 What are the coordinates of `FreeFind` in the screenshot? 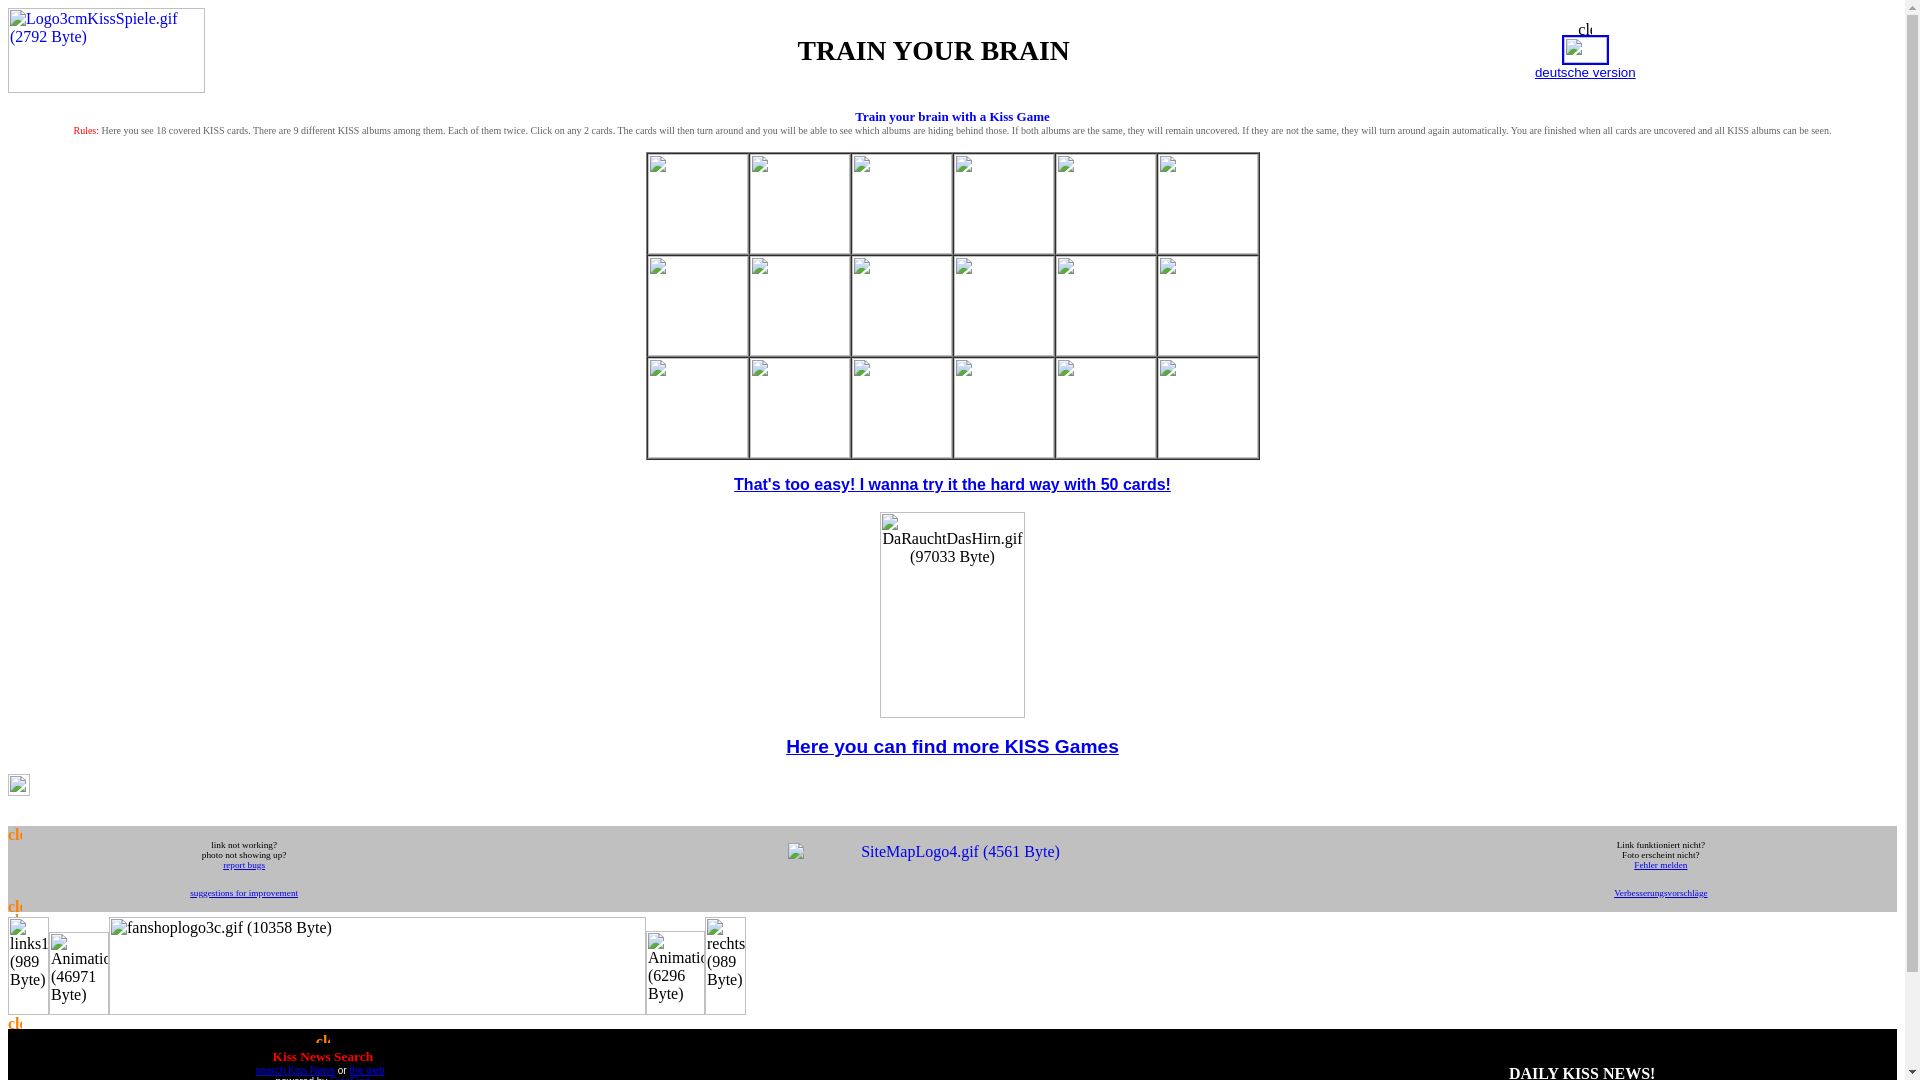 It's located at (350, 1078).